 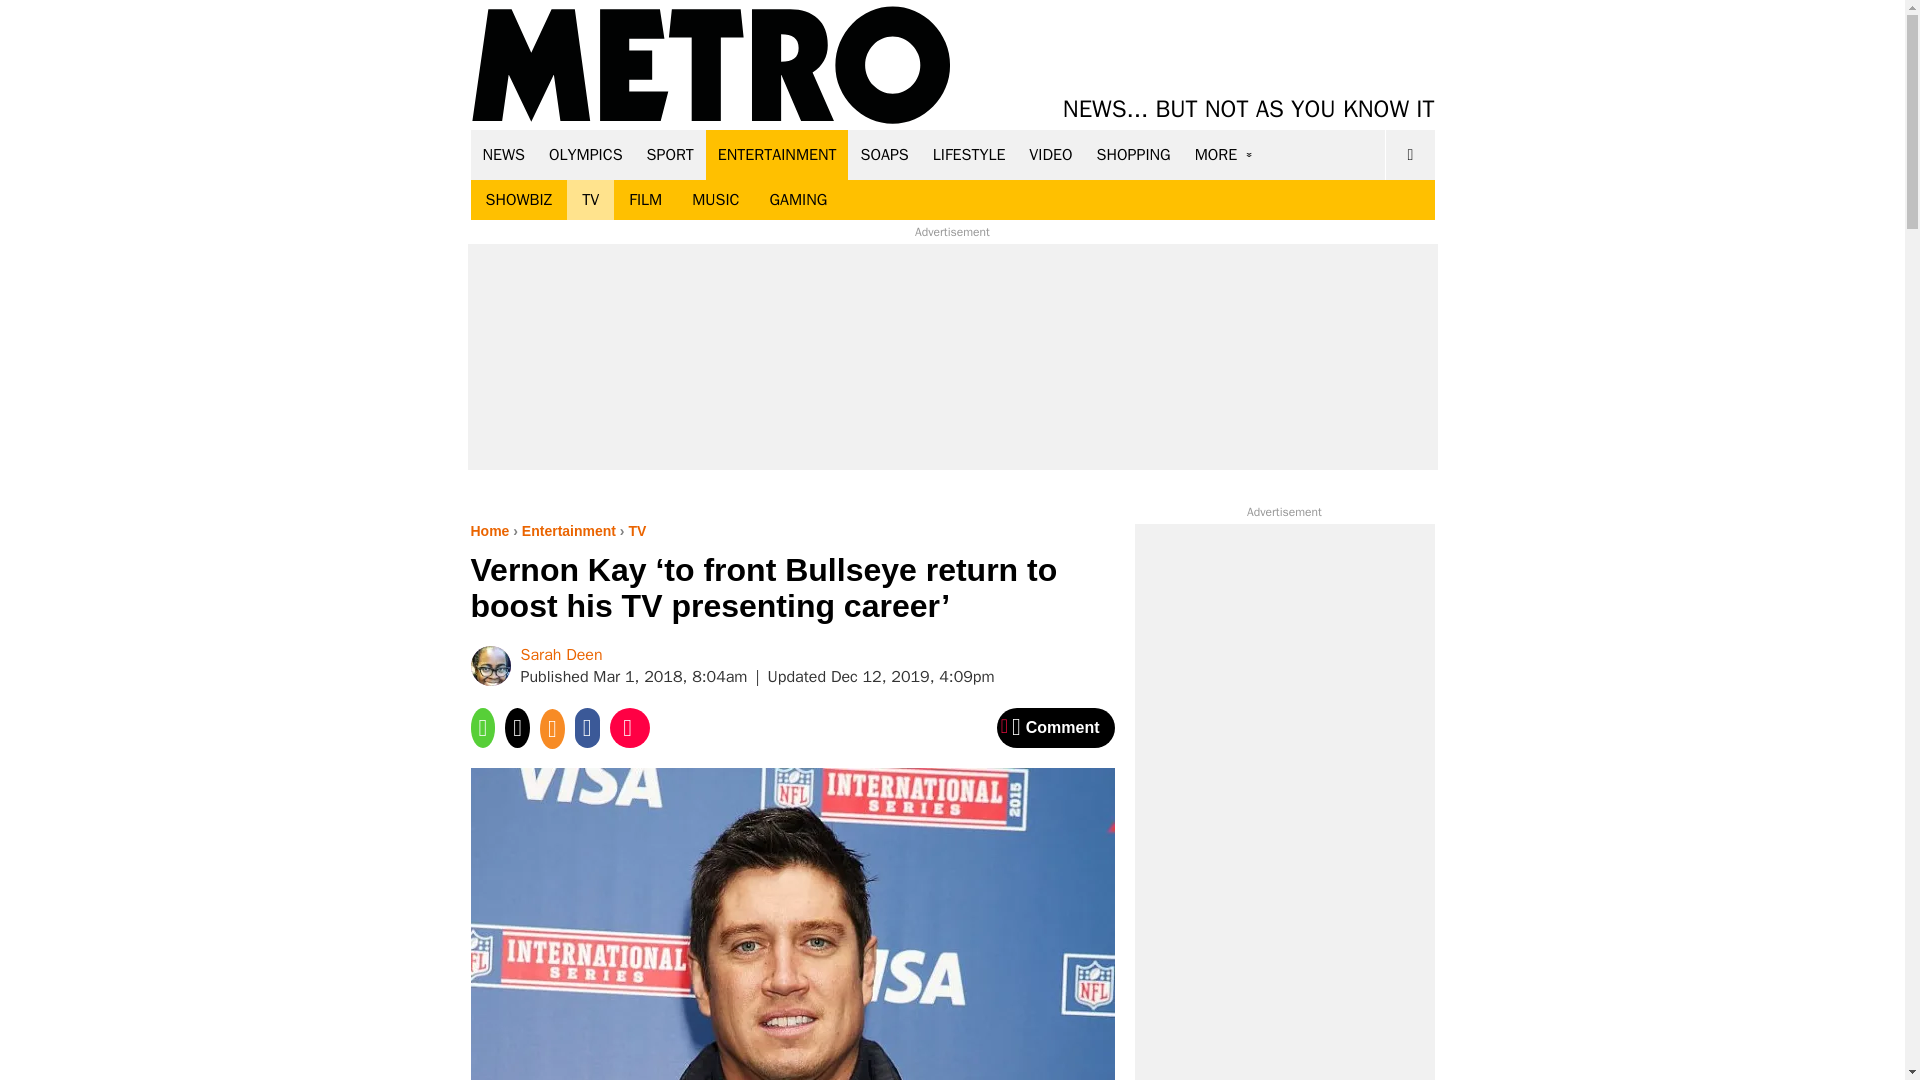 I want to click on SHOWBIZ, so click(x=518, y=200).